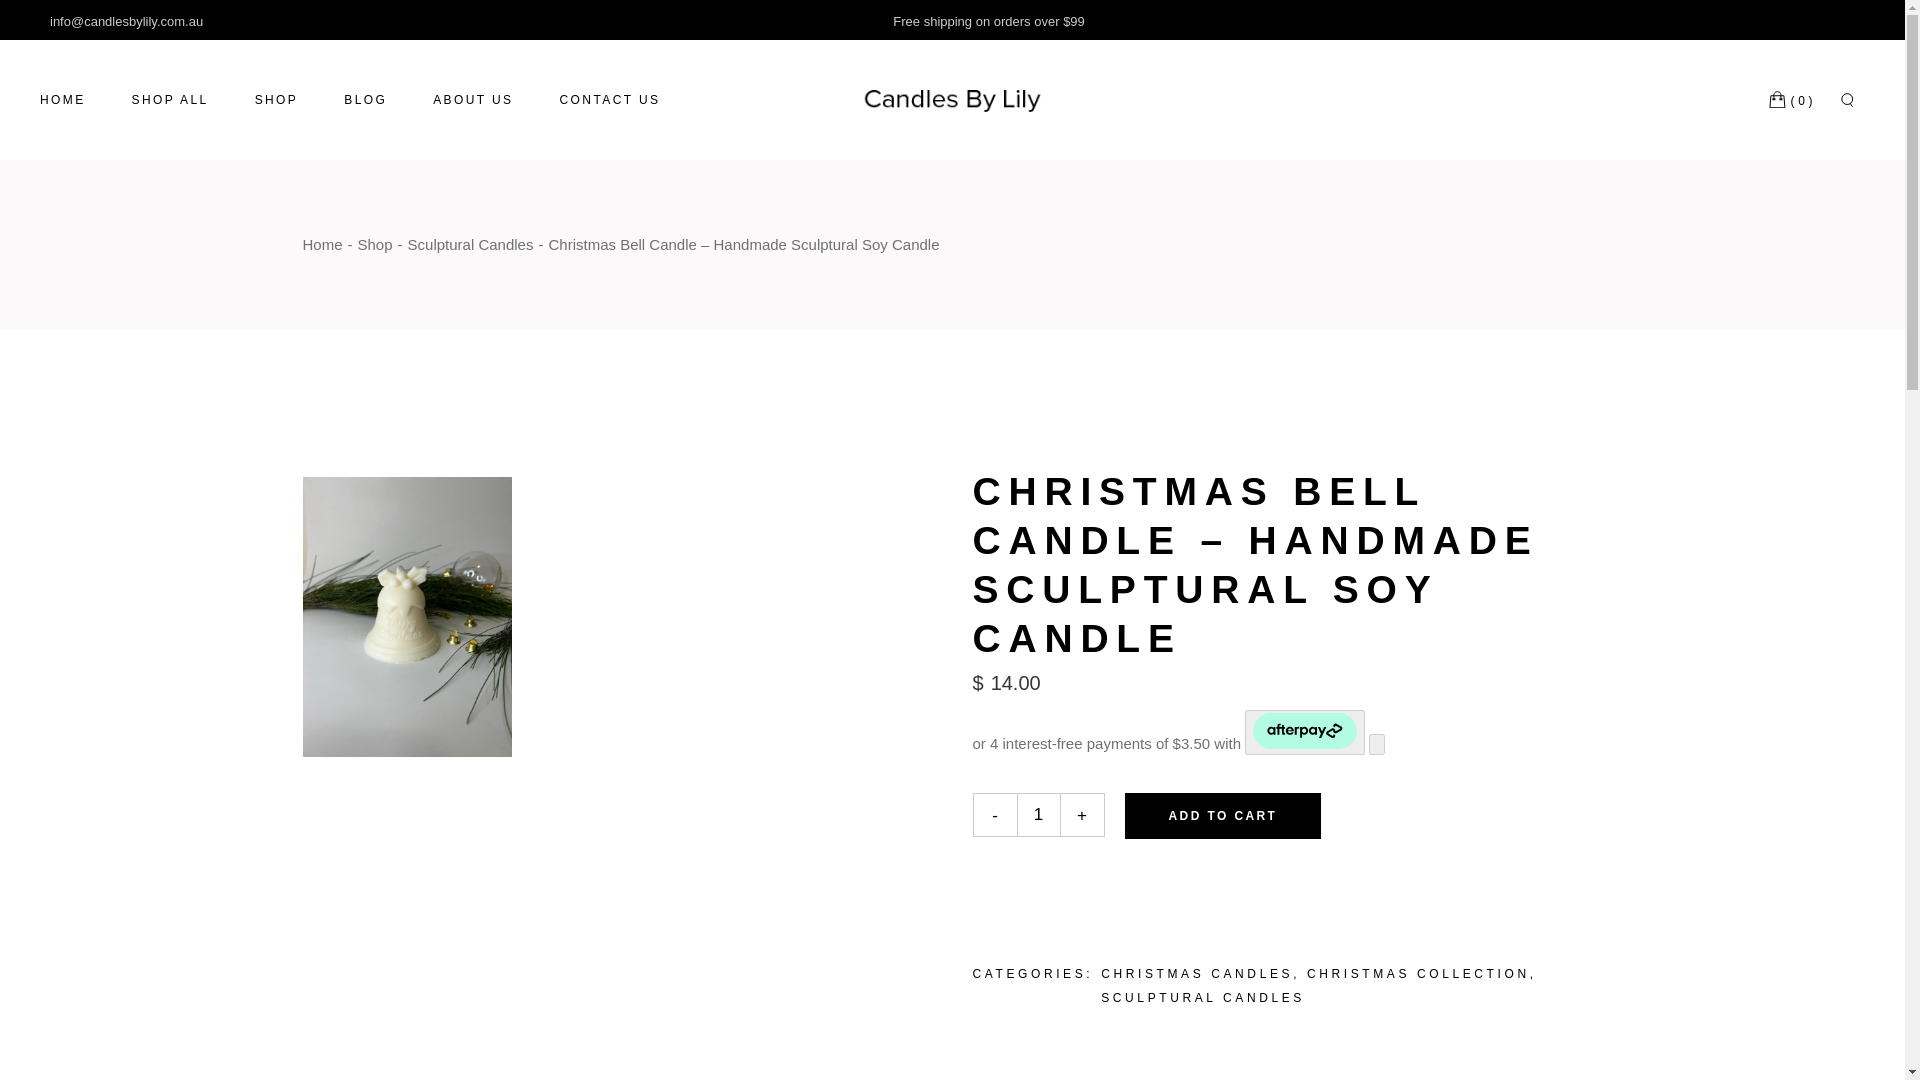  What do you see at coordinates (375, 244) in the screenshot?
I see `Shop` at bounding box center [375, 244].